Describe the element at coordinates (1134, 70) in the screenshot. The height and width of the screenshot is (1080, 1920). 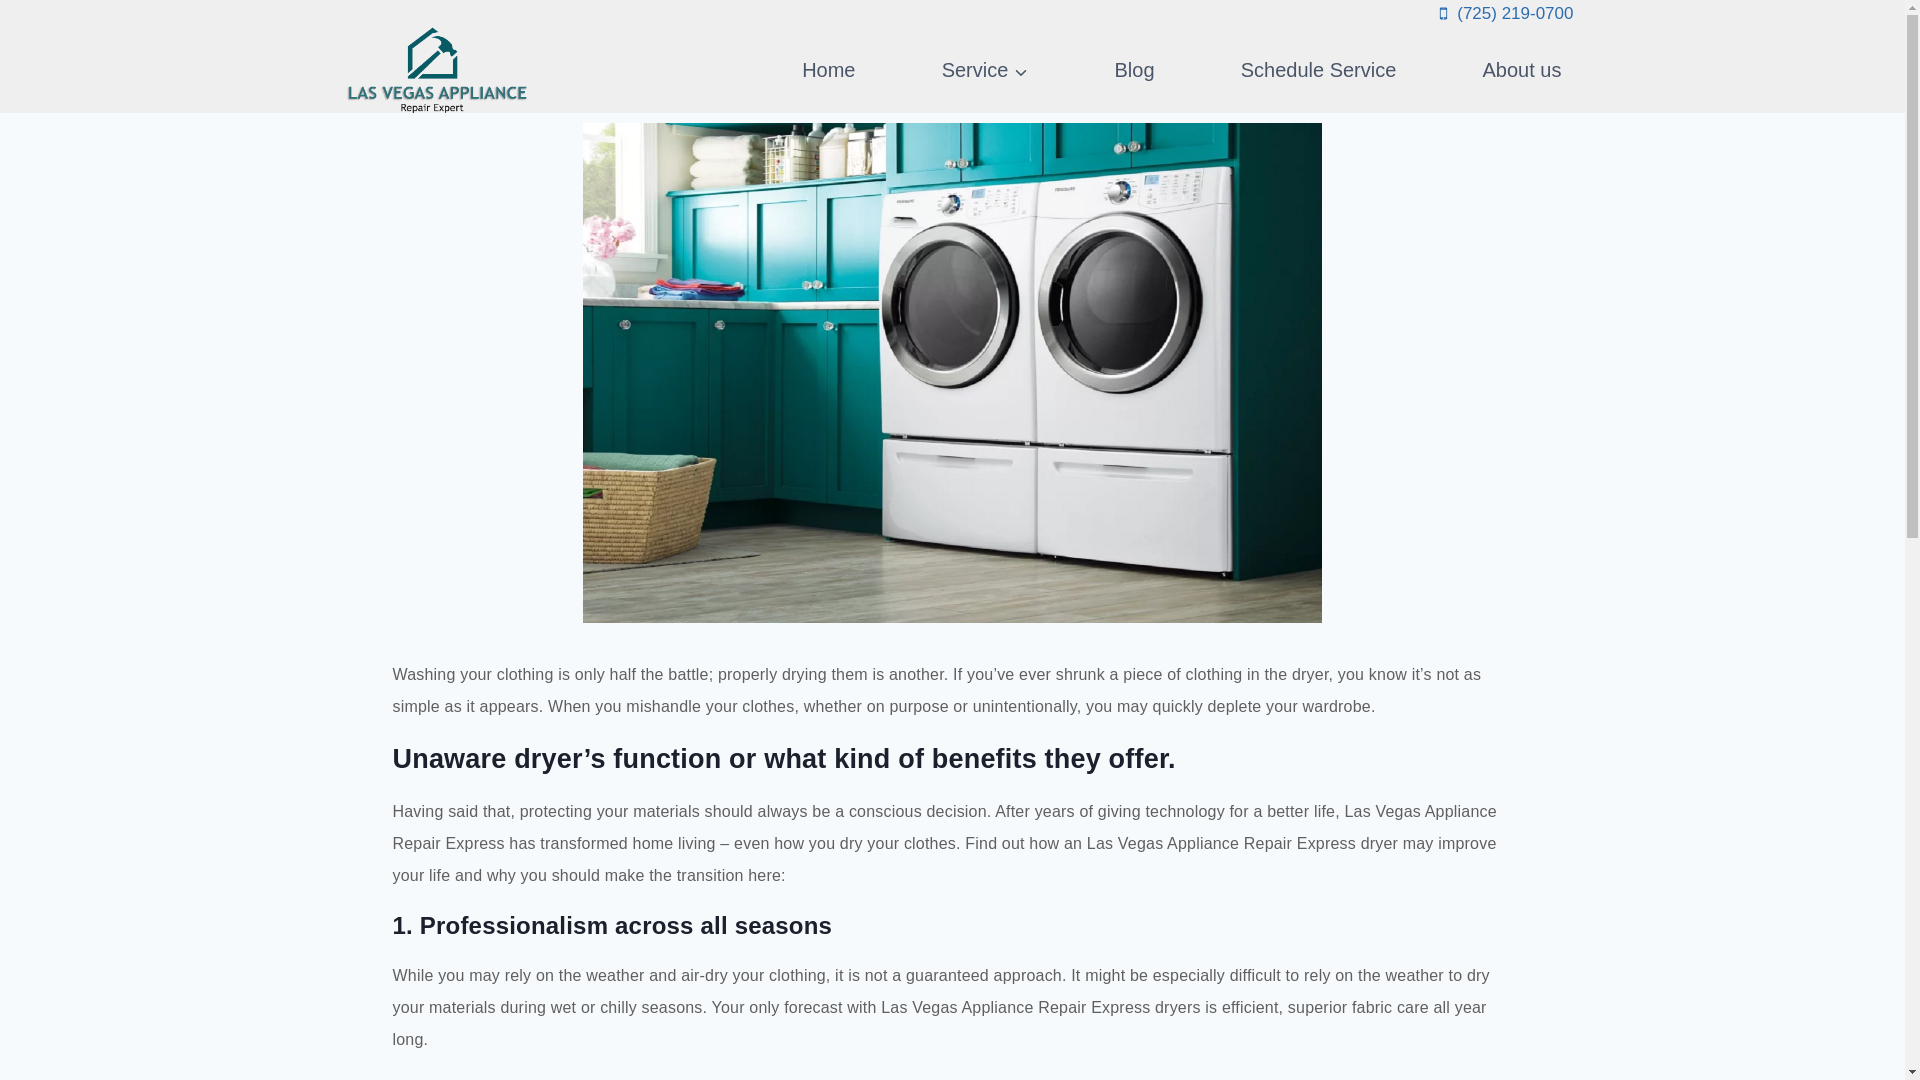
I see `Blog` at that location.